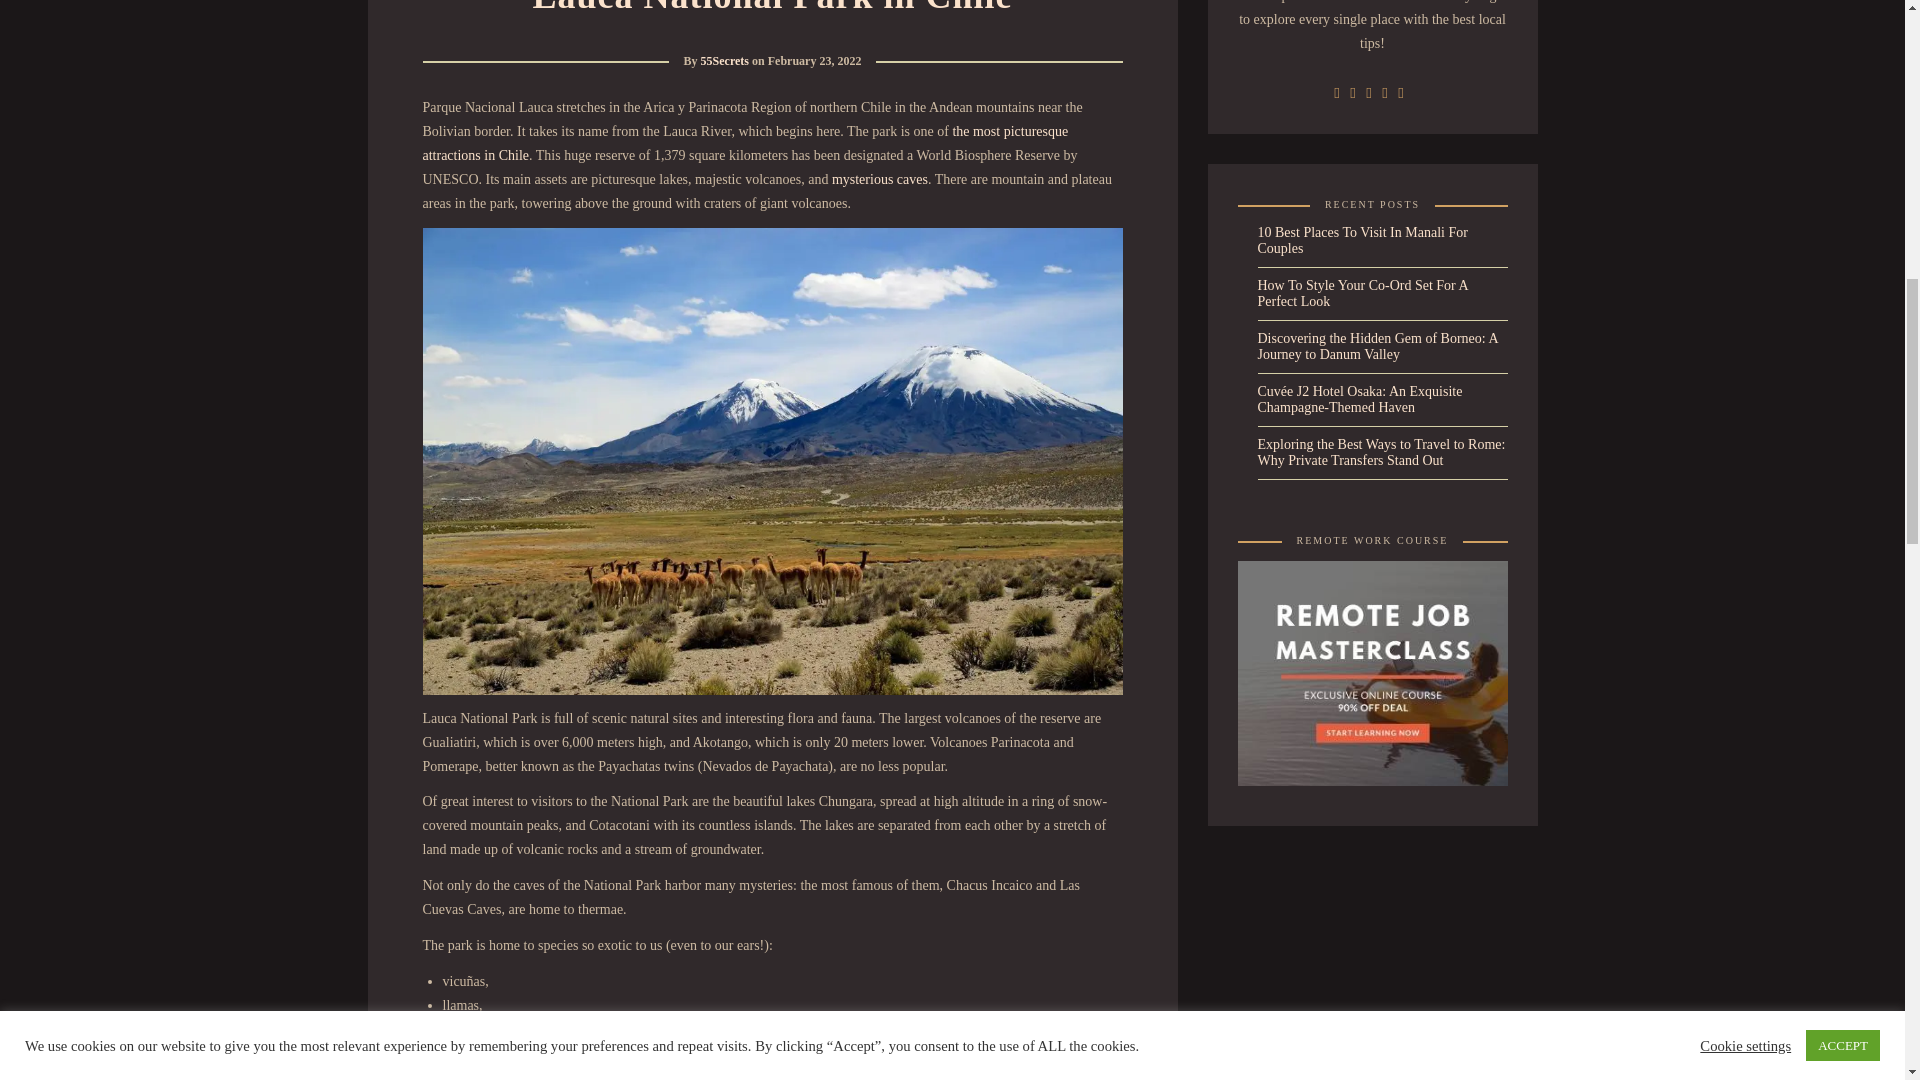  What do you see at coordinates (744, 144) in the screenshot?
I see `the most picturesque attractions in Chile` at bounding box center [744, 144].